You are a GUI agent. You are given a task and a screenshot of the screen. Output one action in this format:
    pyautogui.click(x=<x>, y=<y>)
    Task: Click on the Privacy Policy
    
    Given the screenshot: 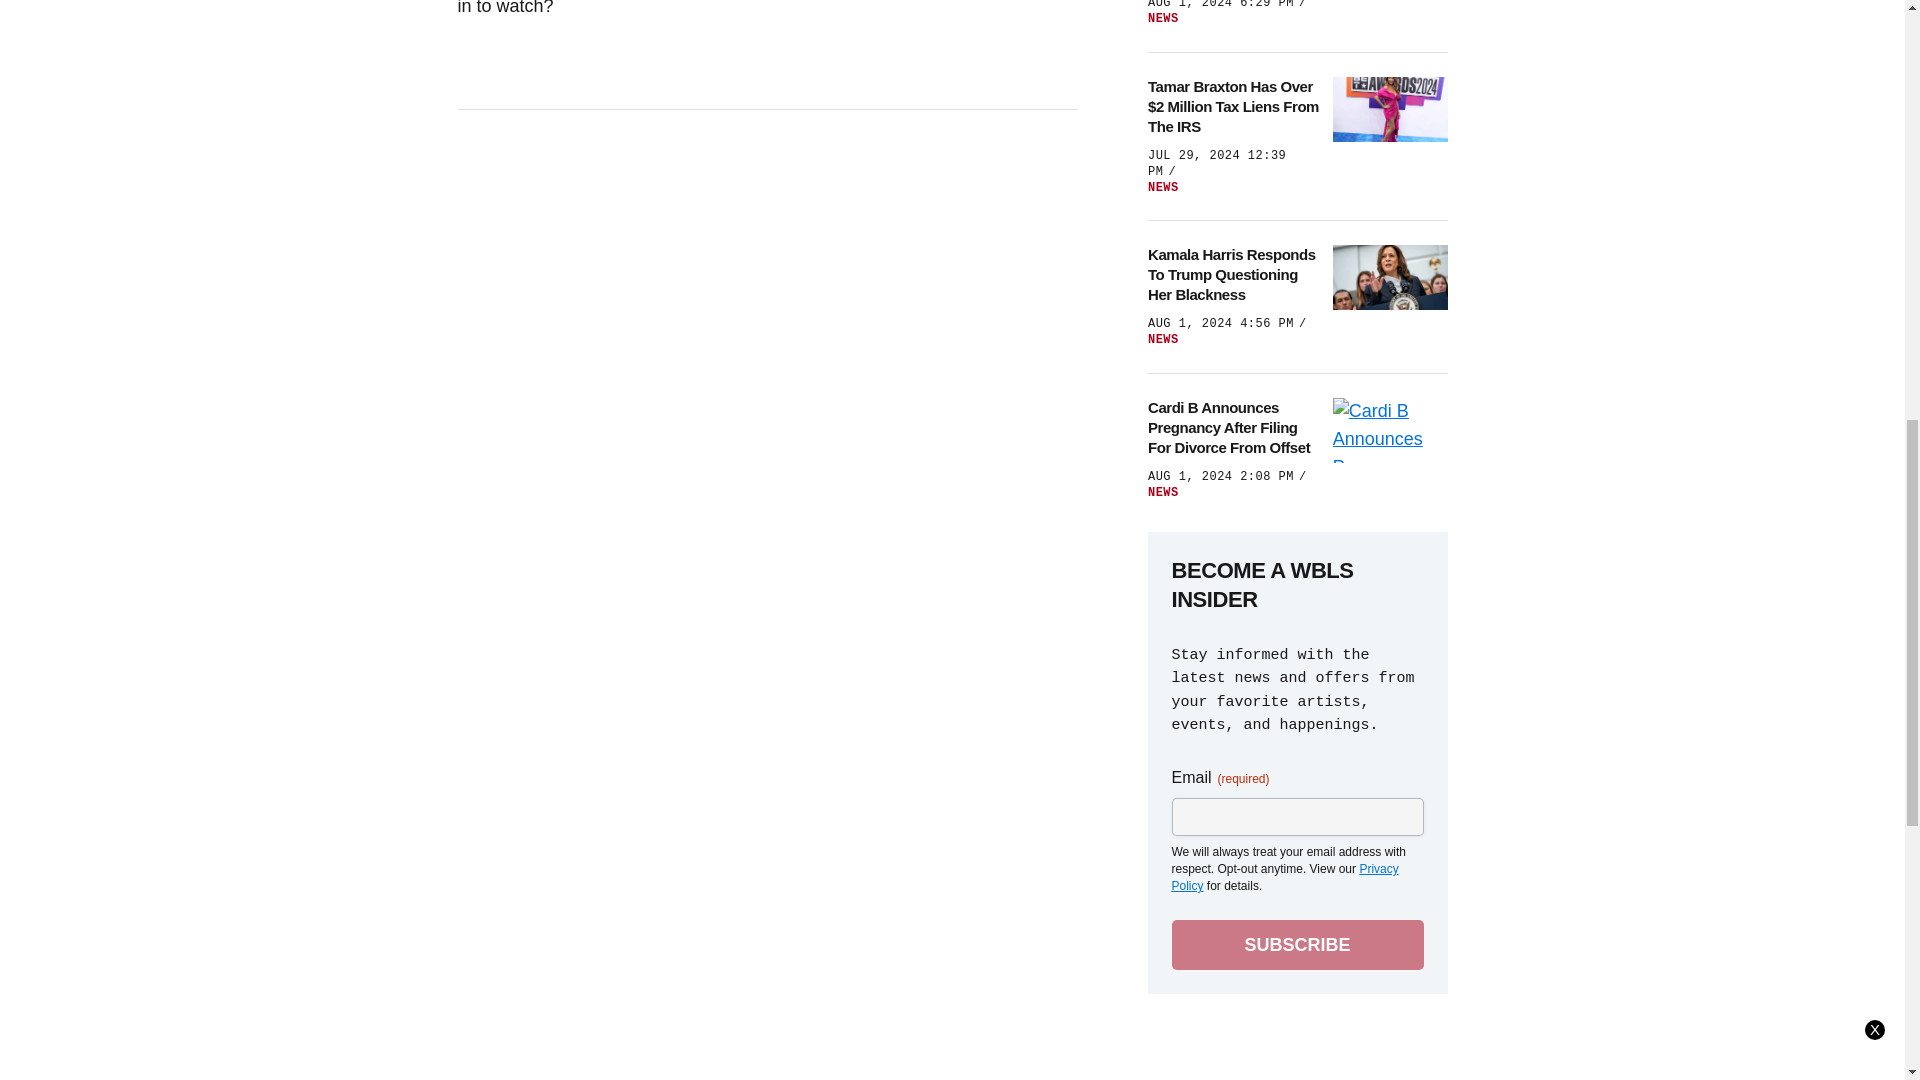 What is the action you would take?
    pyautogui.click(x=1285, y=877)
    